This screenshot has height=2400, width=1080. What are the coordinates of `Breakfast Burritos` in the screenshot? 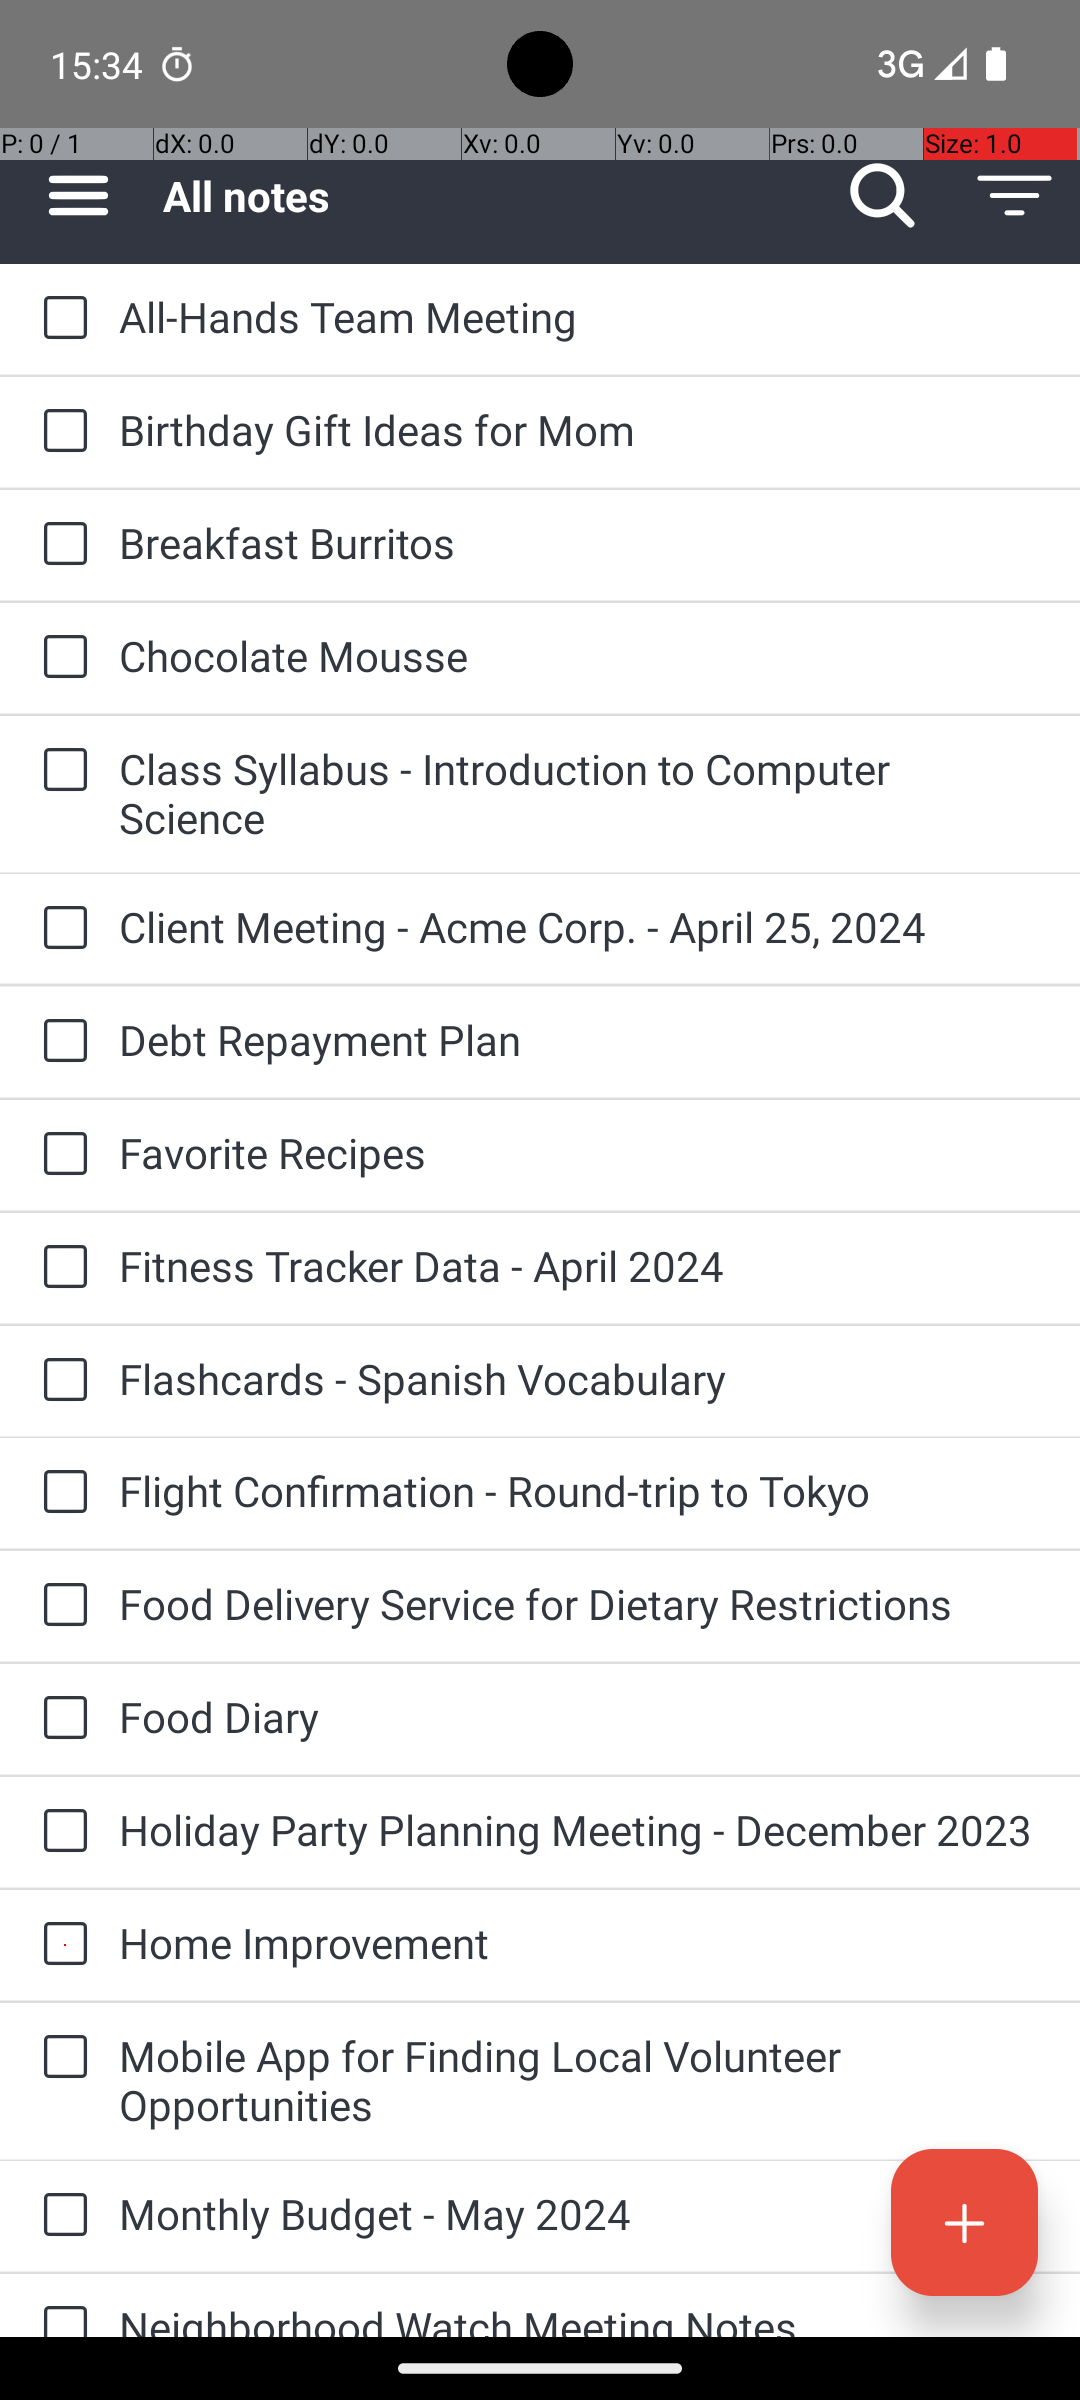 It's located at (580, 542).